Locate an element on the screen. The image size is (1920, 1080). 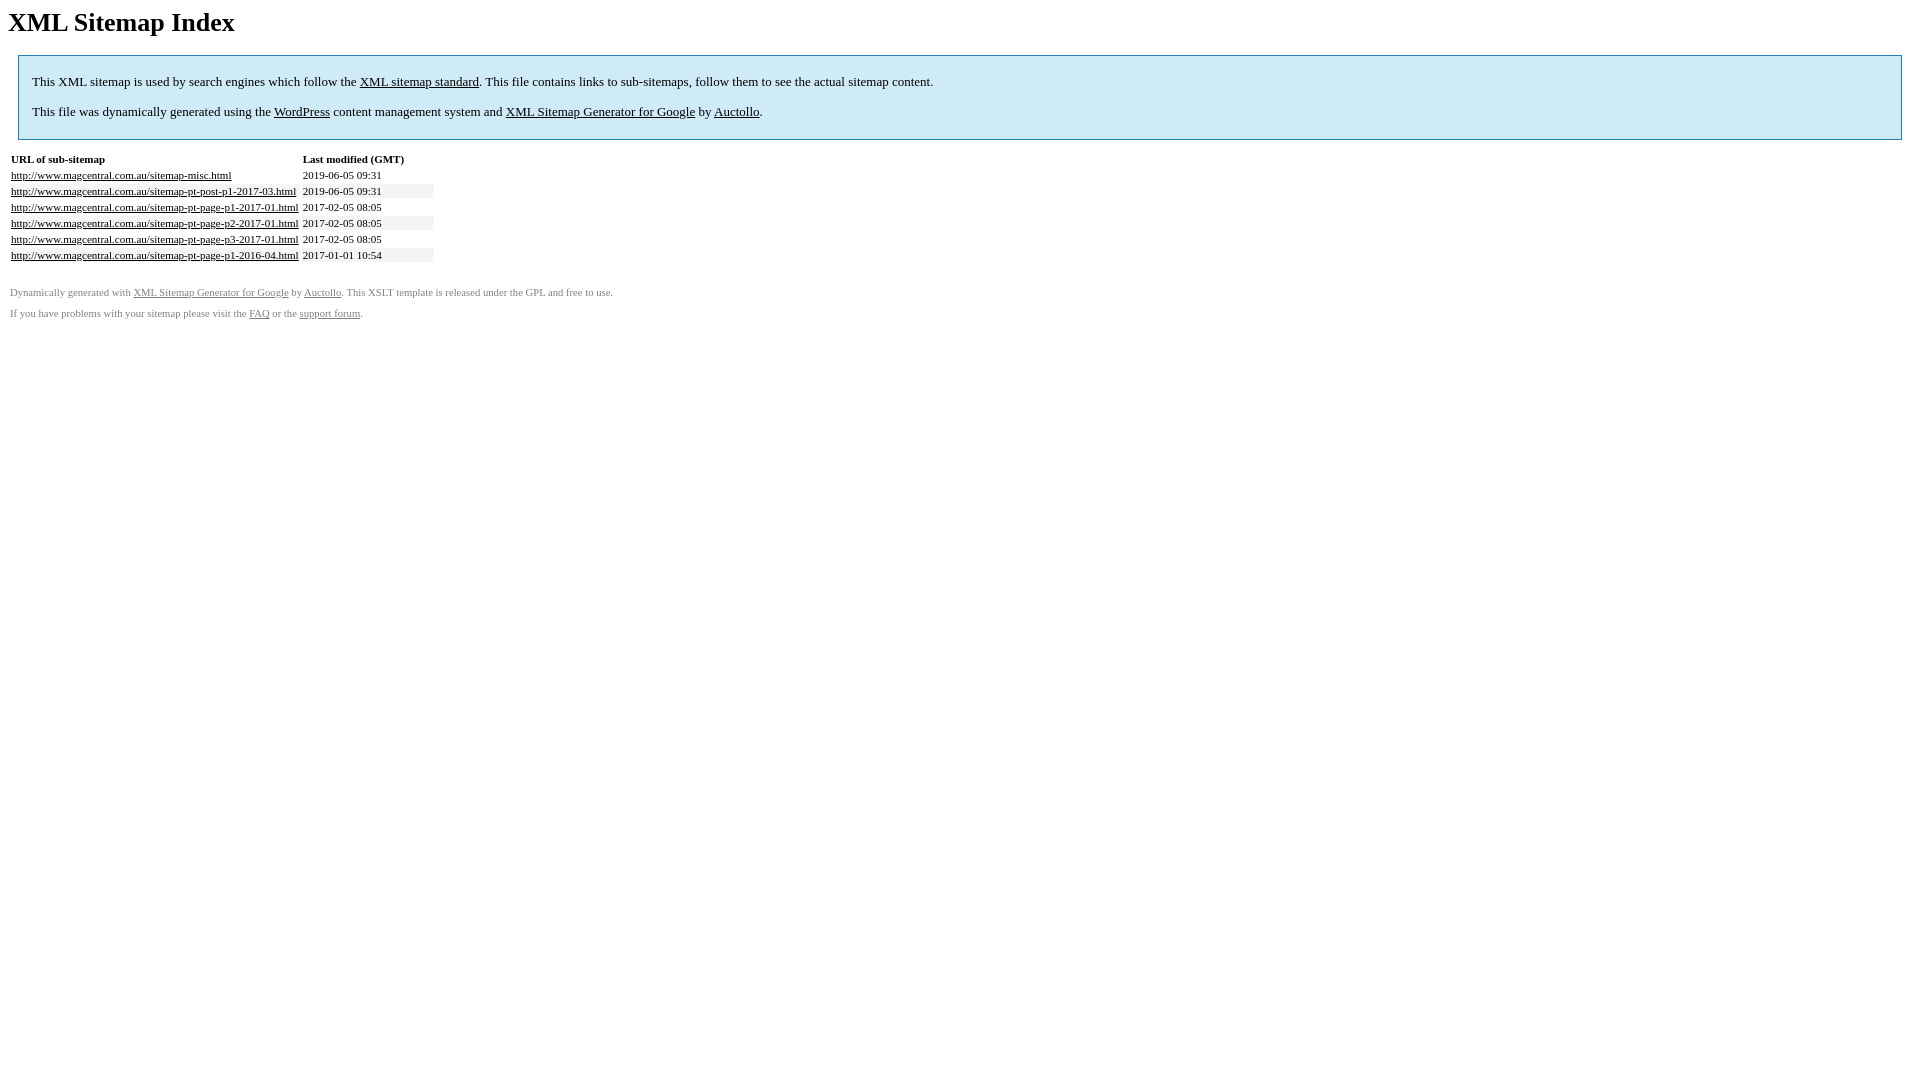
http://www.magcentral.com.au/sitemap-pt-page-p1-2017-01.html is located at coordinates (155, 207).